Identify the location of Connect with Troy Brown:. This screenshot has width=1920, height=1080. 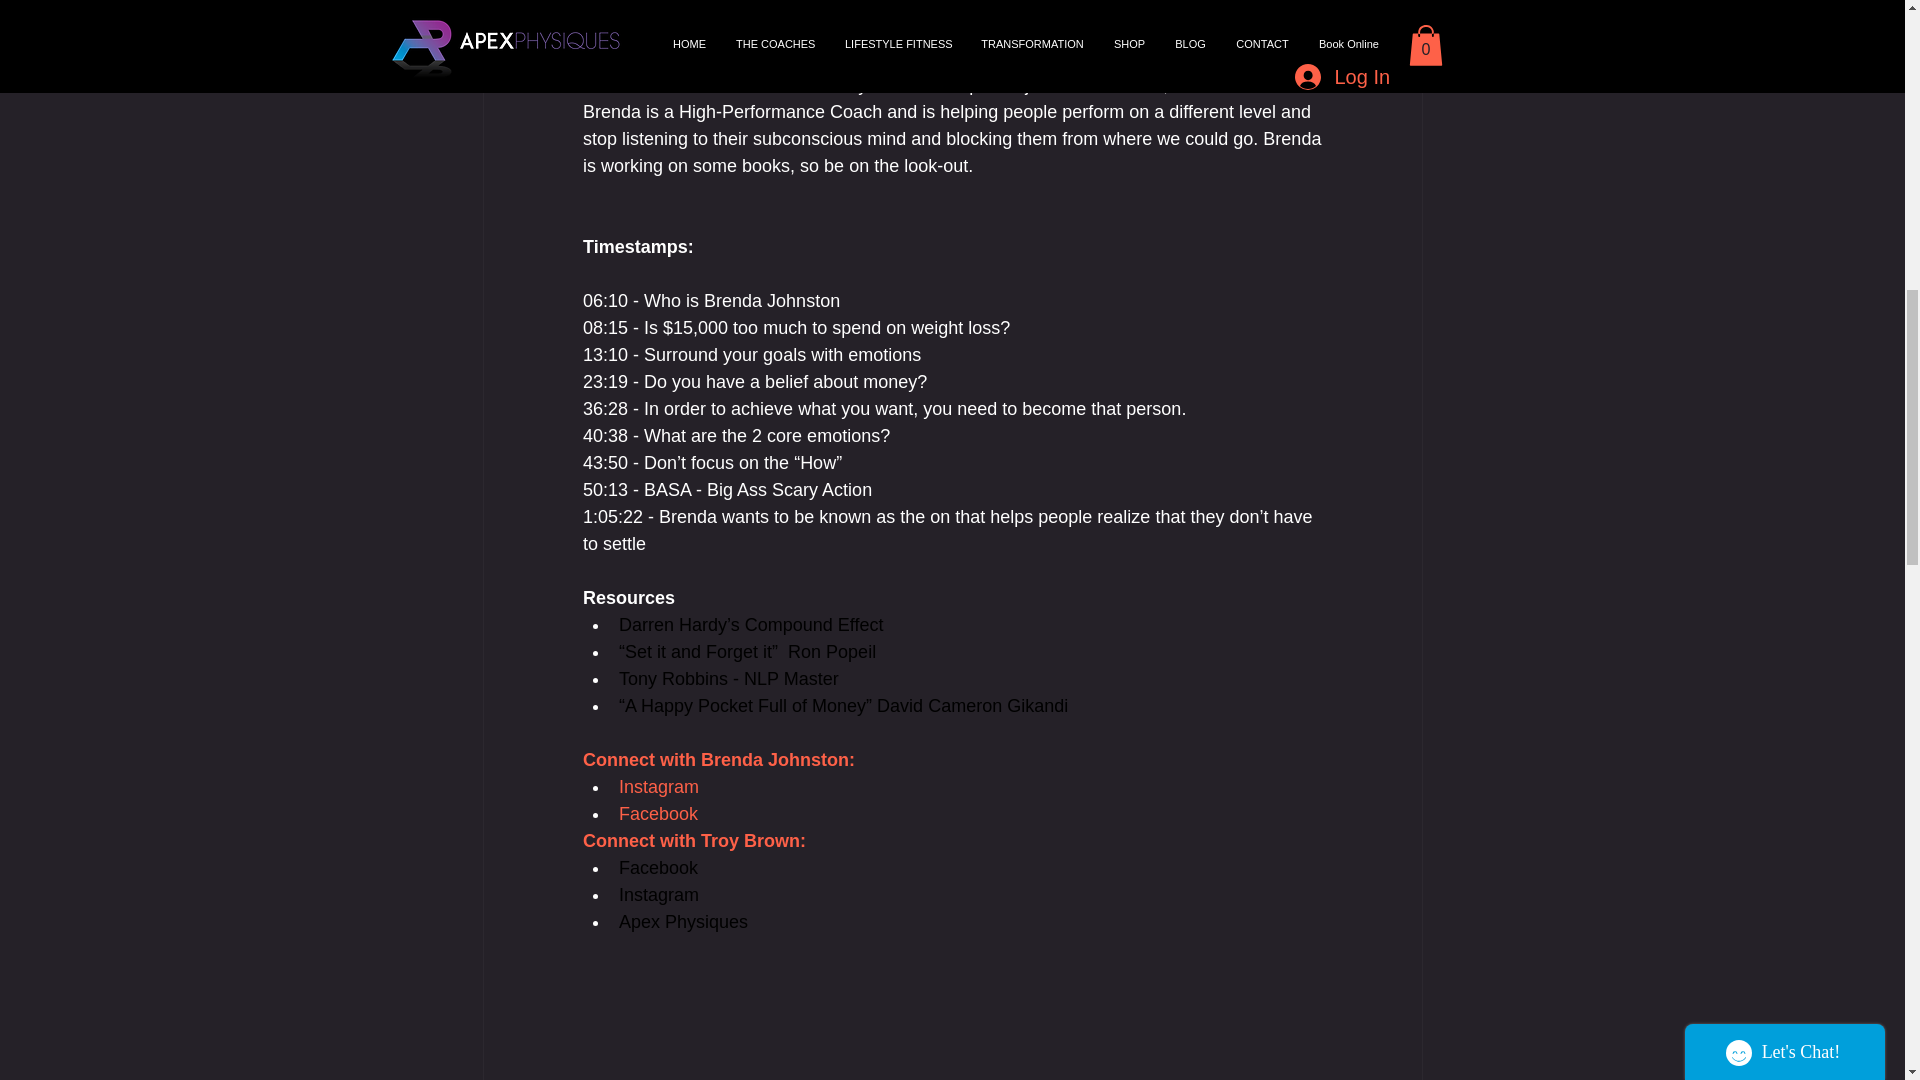
(692, 840).